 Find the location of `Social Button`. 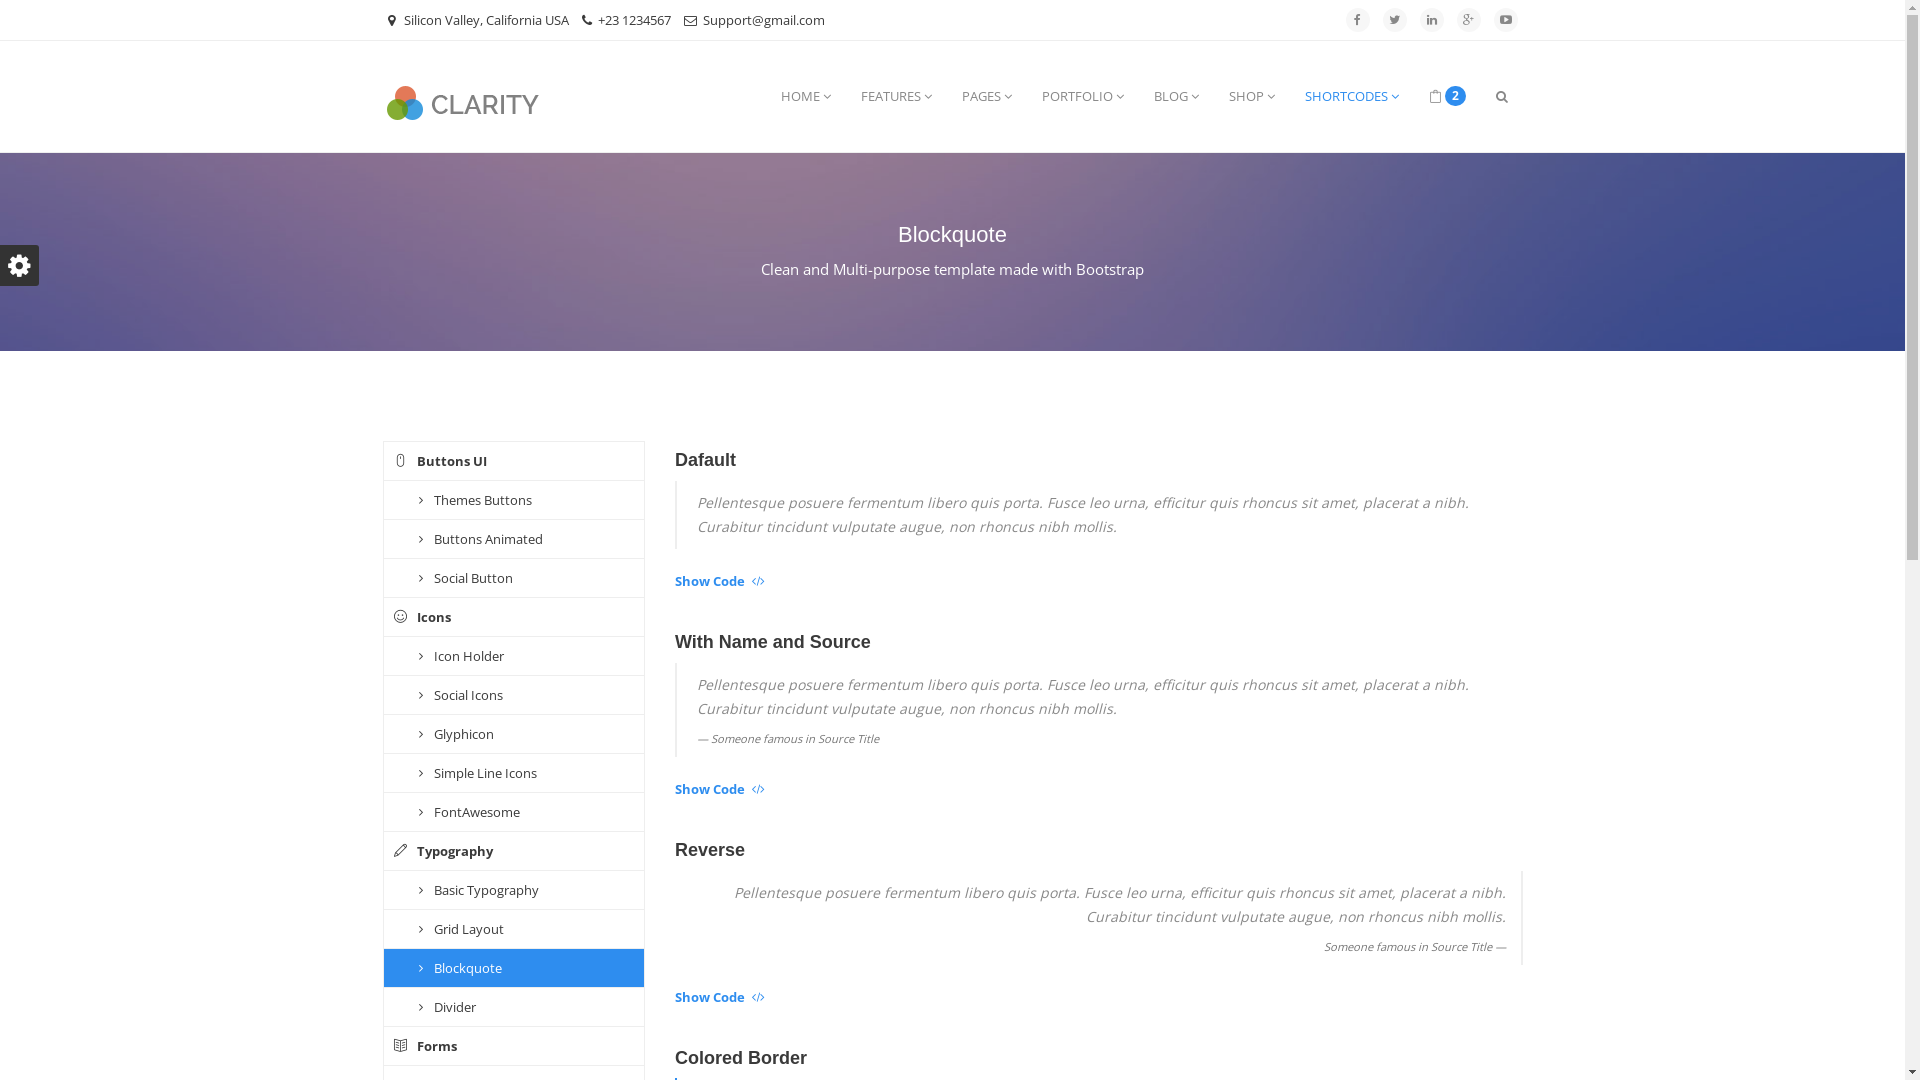

Social Button is located at coordinates (514, 578).